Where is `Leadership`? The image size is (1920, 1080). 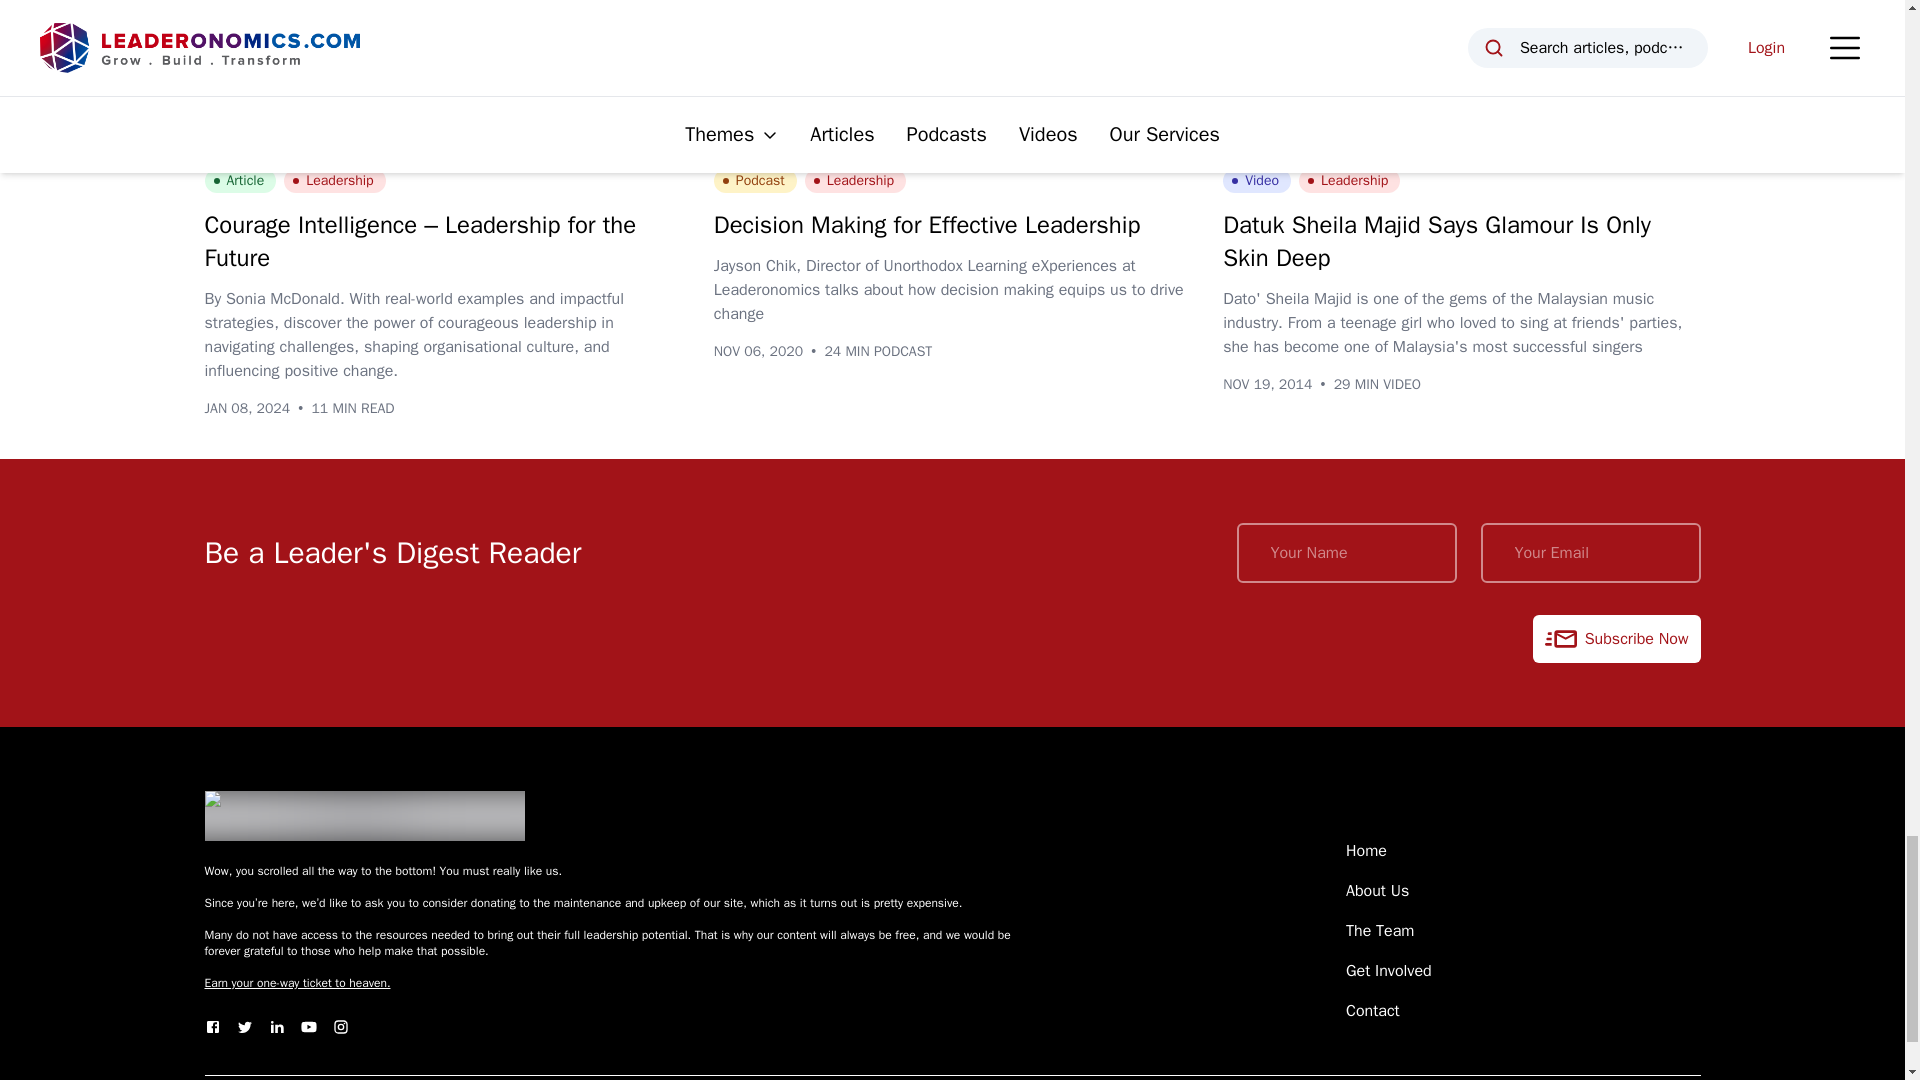 Leadership is located at coordinates (334, 180).